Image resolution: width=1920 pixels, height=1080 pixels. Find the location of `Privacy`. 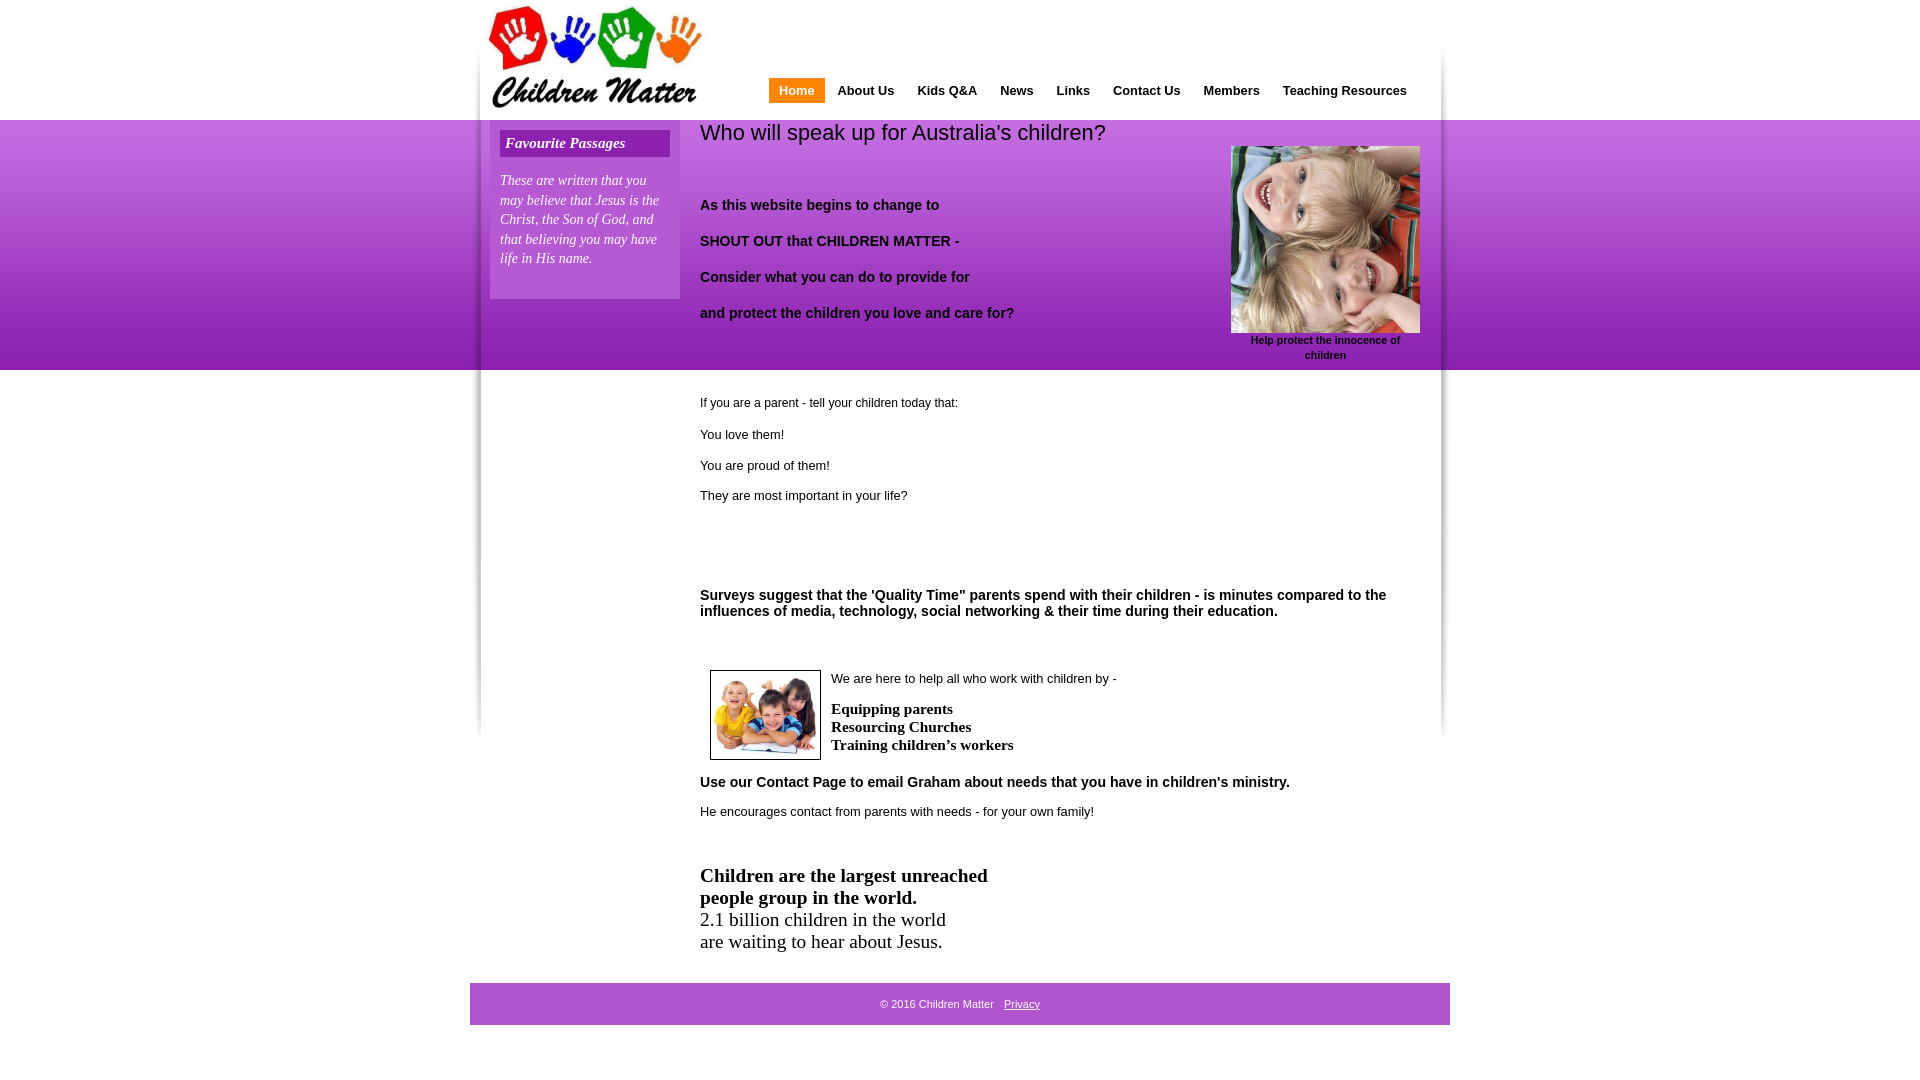

Privacy is located at coordinates (1022, 1004).